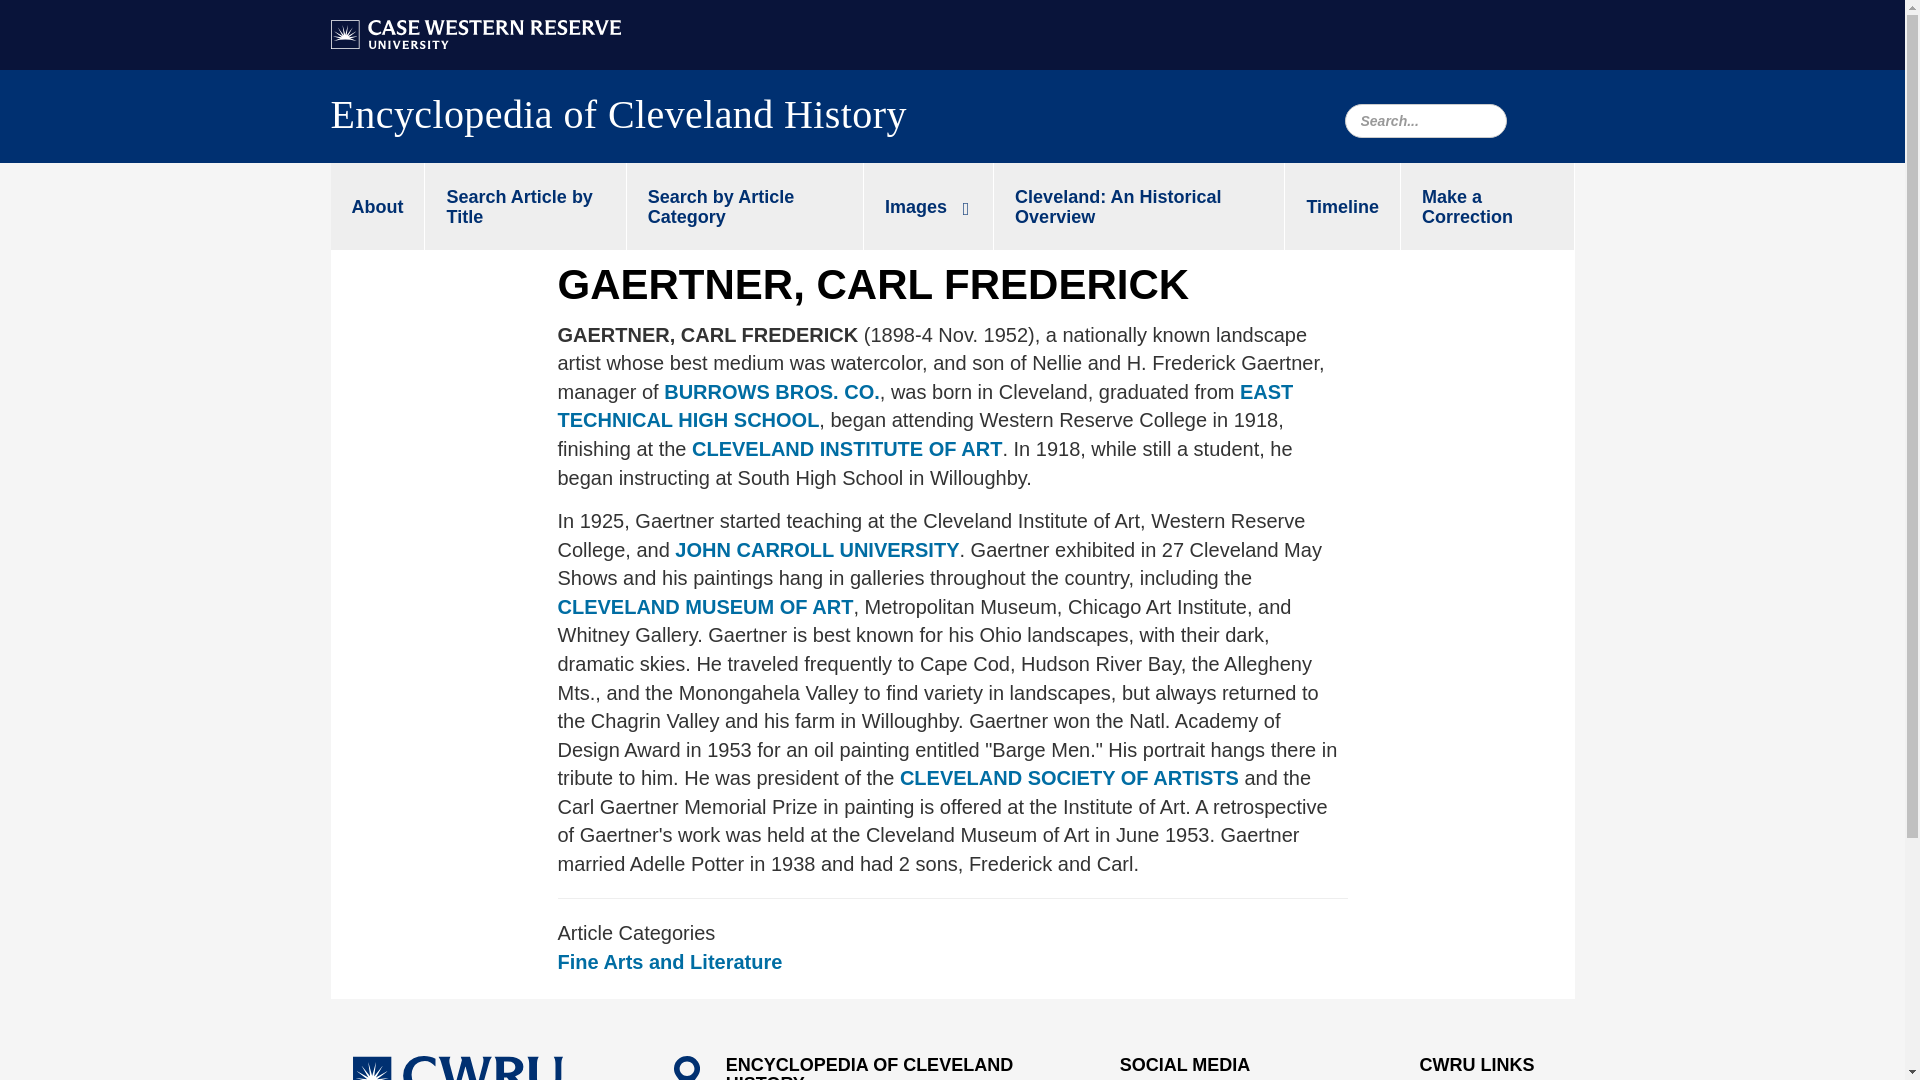 This screenshot has width=1920, height=1080. What do you see at coordinates (1424, 120) in the screenshot?
I see `searchbox` at bounding box center [1424, 120].